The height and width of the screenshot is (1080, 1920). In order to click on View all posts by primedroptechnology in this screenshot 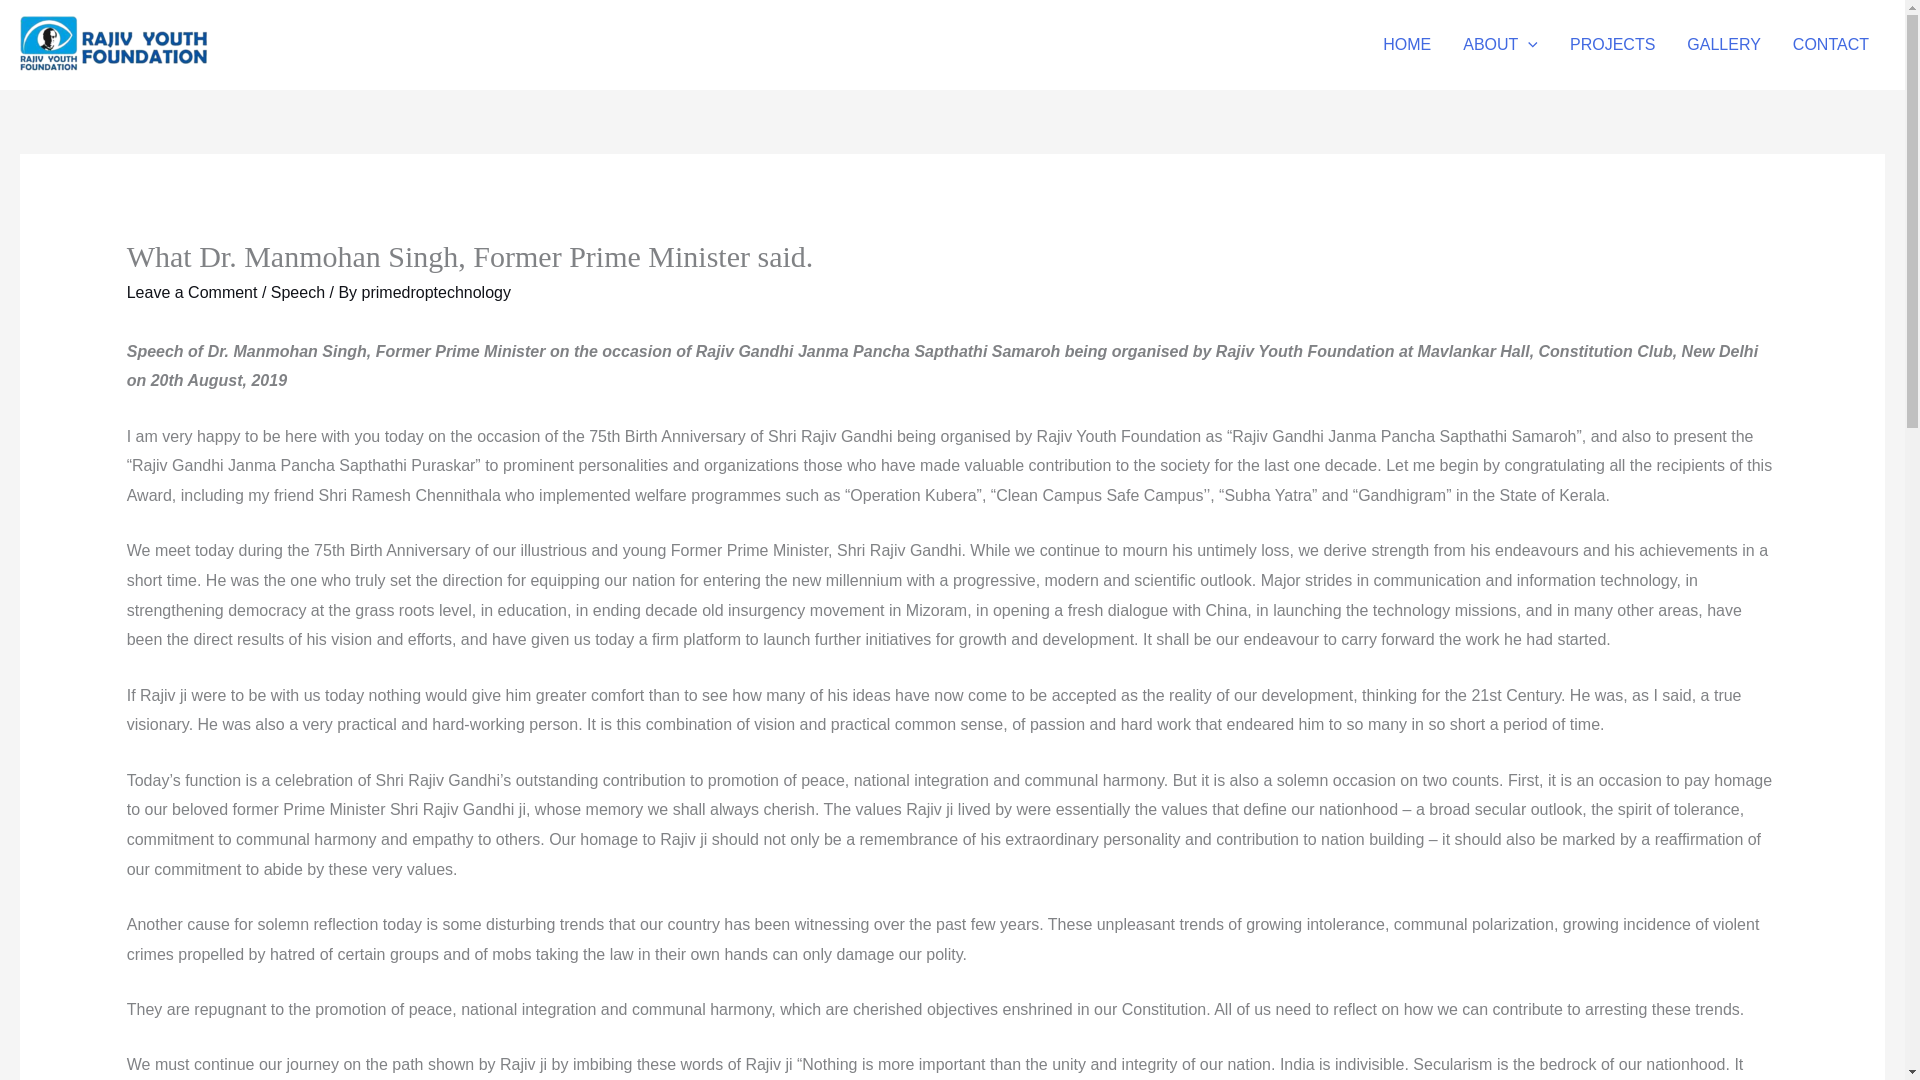, I will do `click(436, 292)`.